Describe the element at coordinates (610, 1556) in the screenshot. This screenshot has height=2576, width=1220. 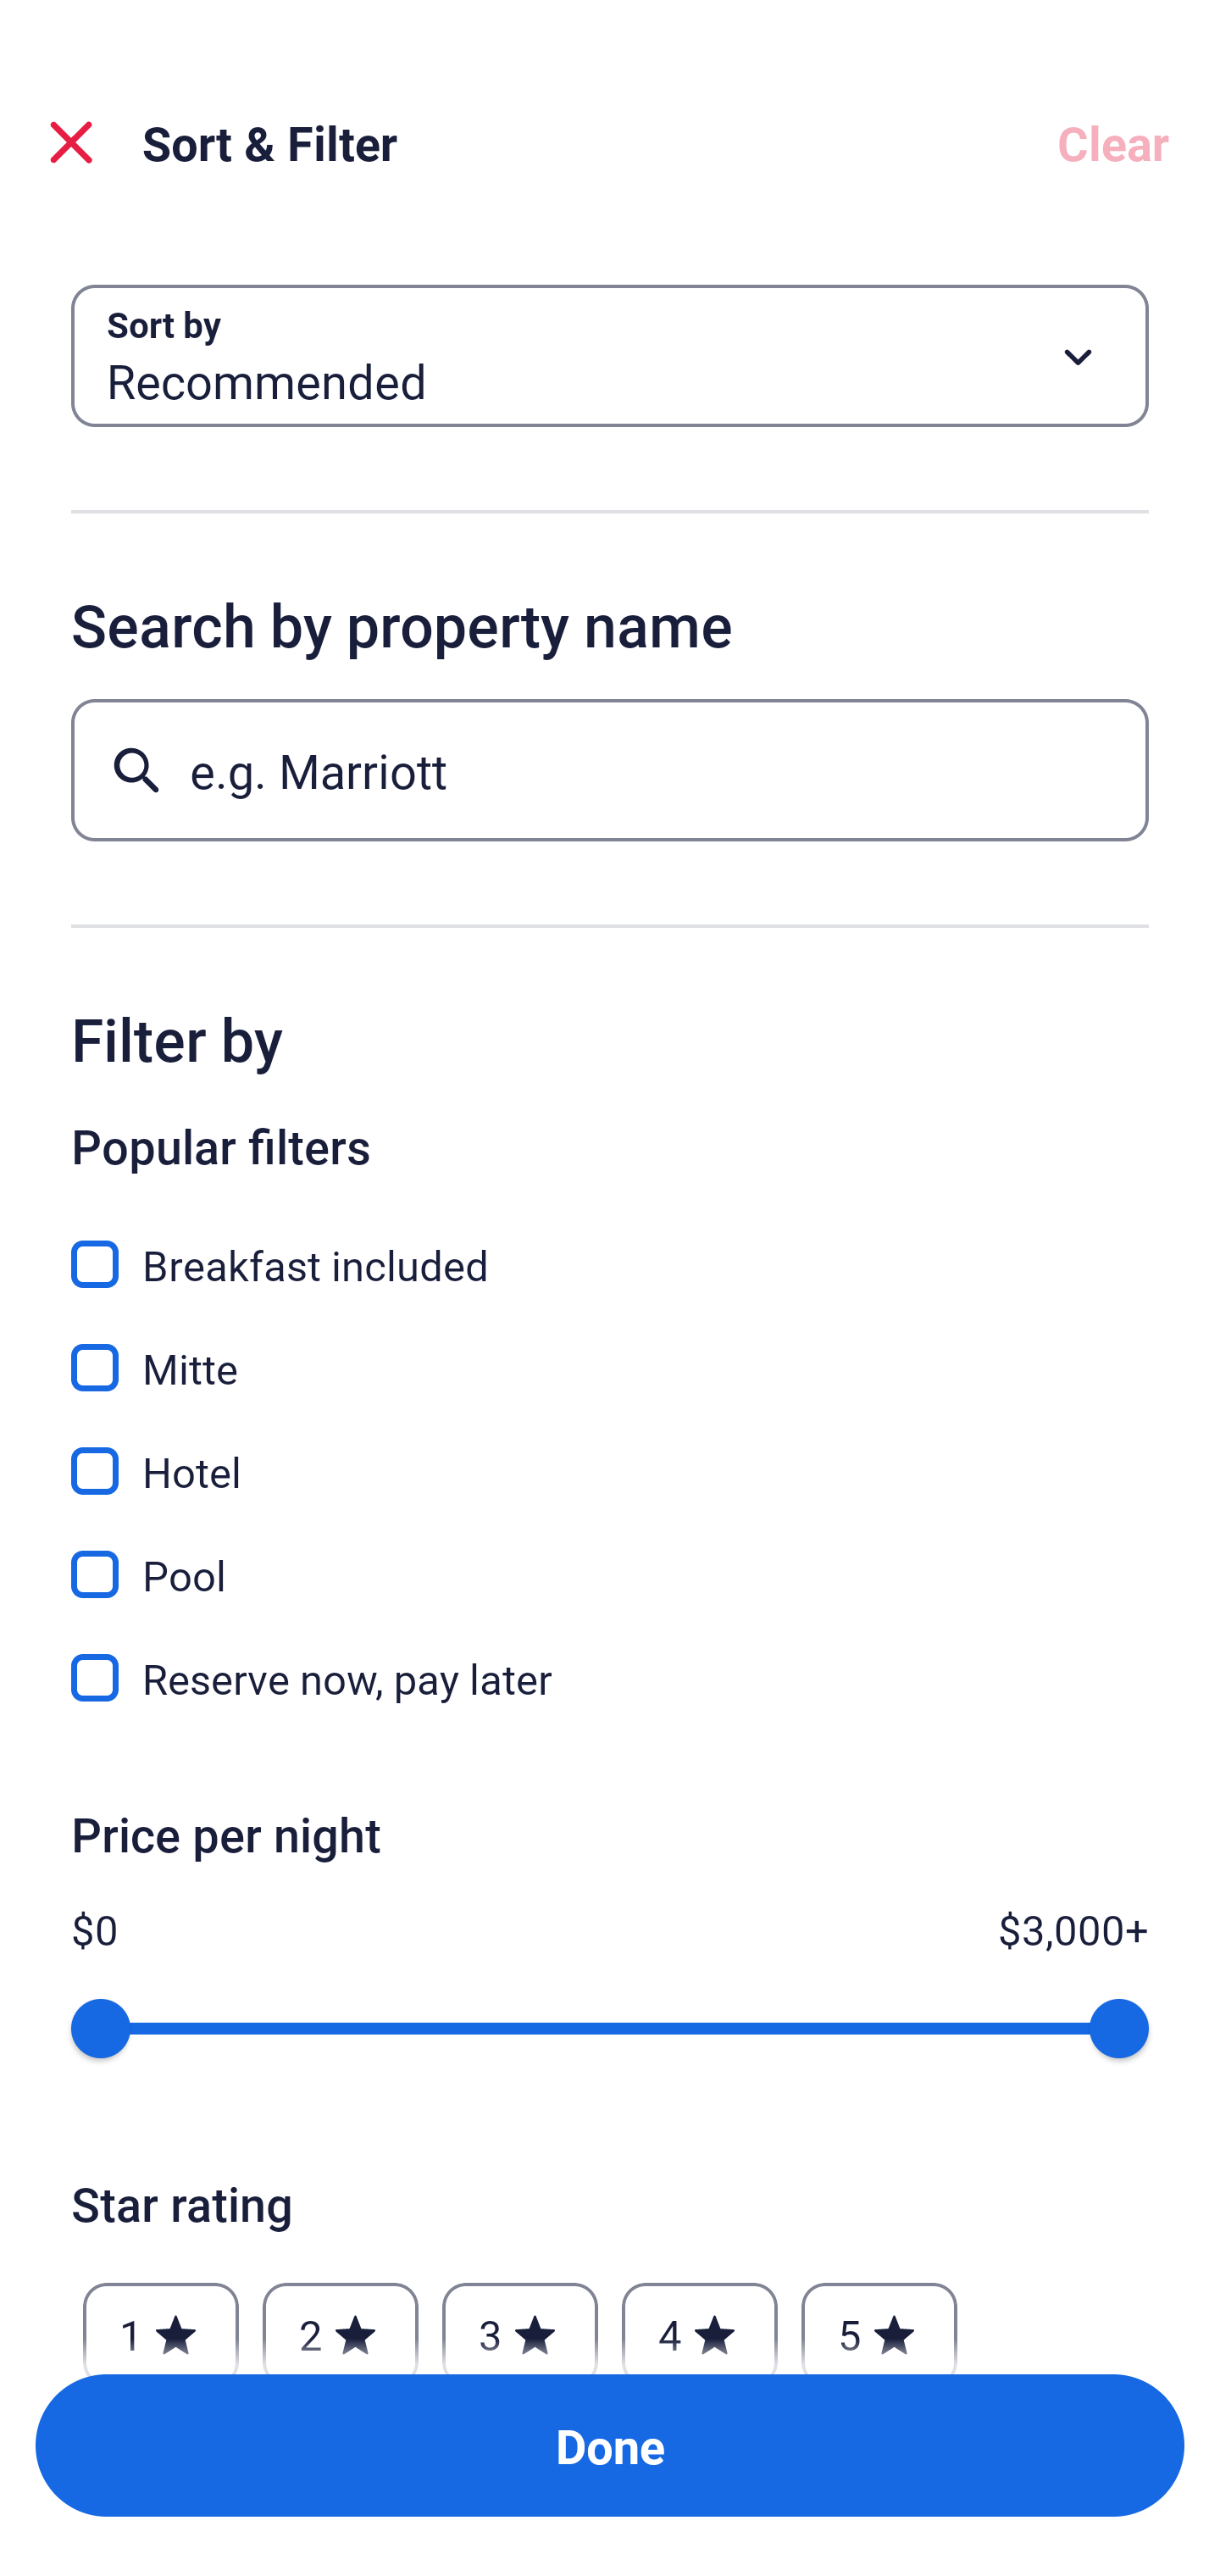
I see `Pool, Pool` at that location.